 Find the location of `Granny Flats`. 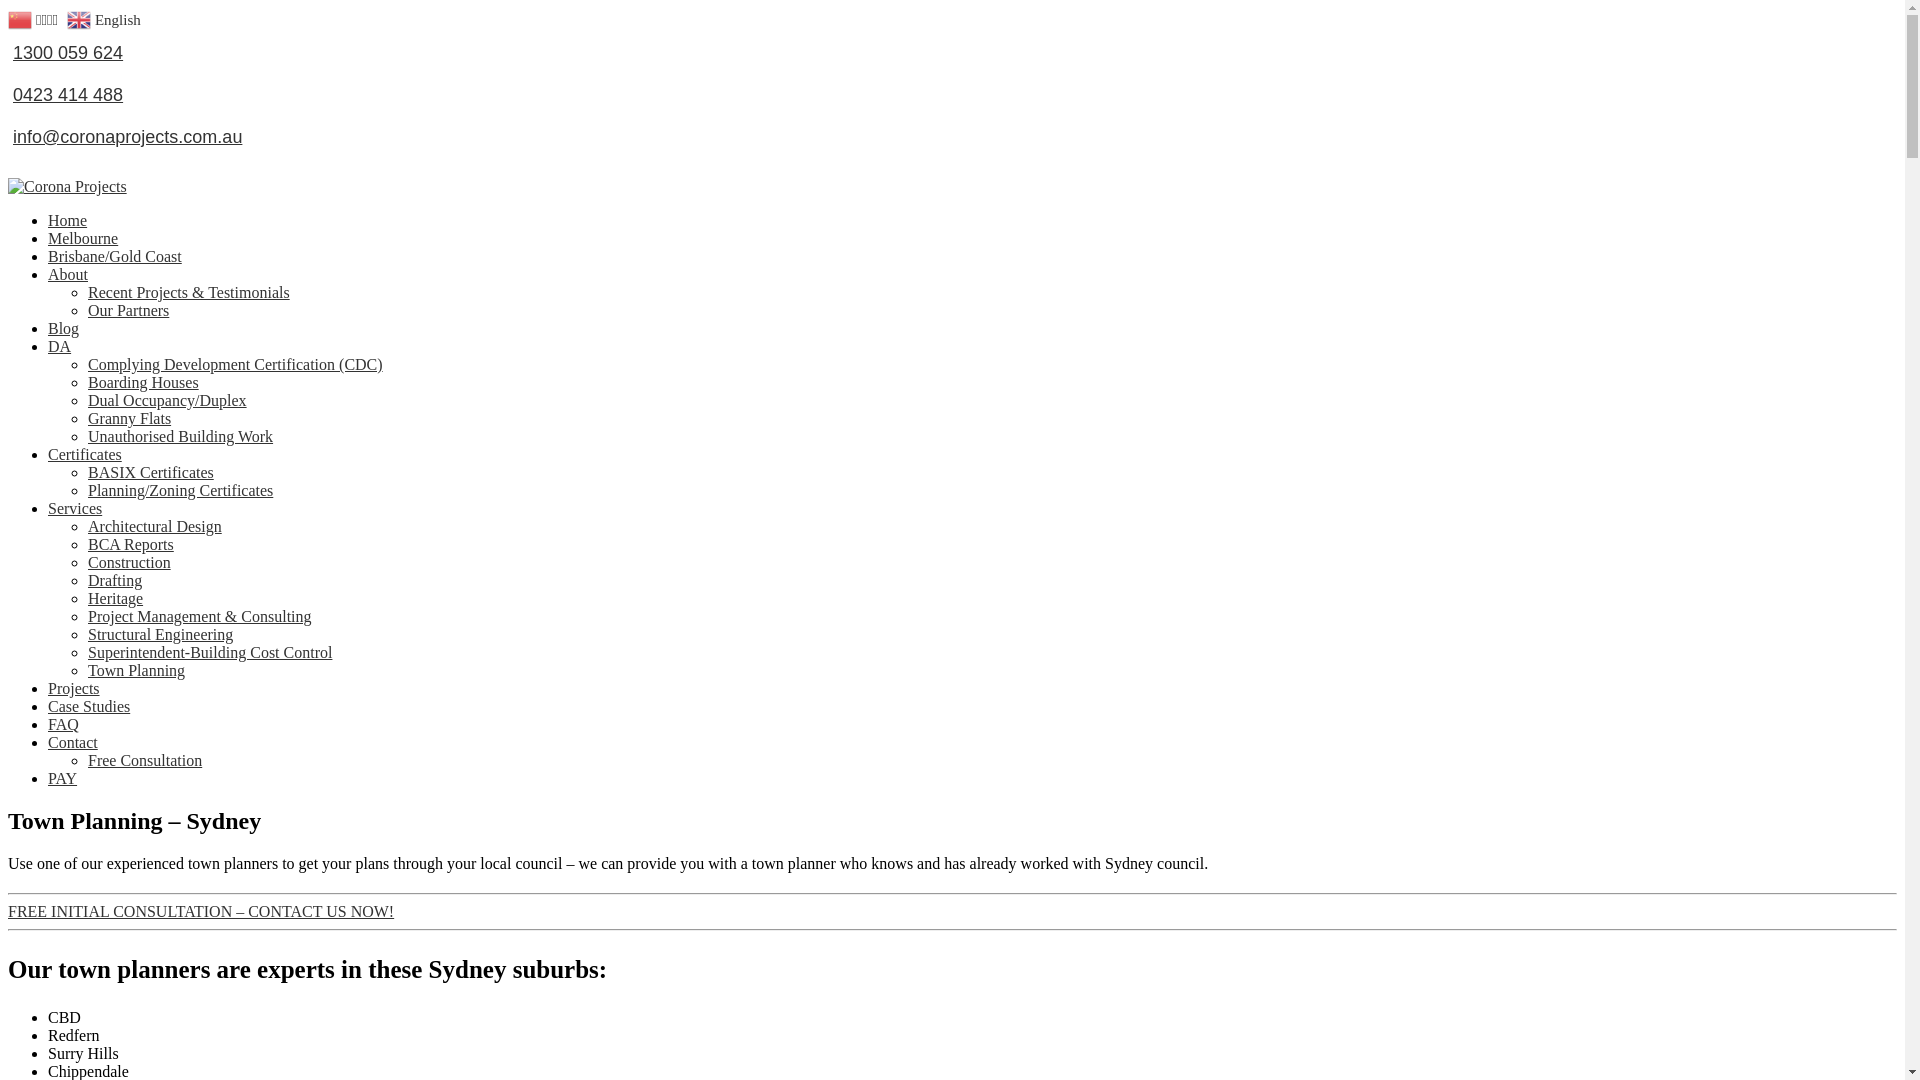

Granny Flats is located at coordinates (130, 404).